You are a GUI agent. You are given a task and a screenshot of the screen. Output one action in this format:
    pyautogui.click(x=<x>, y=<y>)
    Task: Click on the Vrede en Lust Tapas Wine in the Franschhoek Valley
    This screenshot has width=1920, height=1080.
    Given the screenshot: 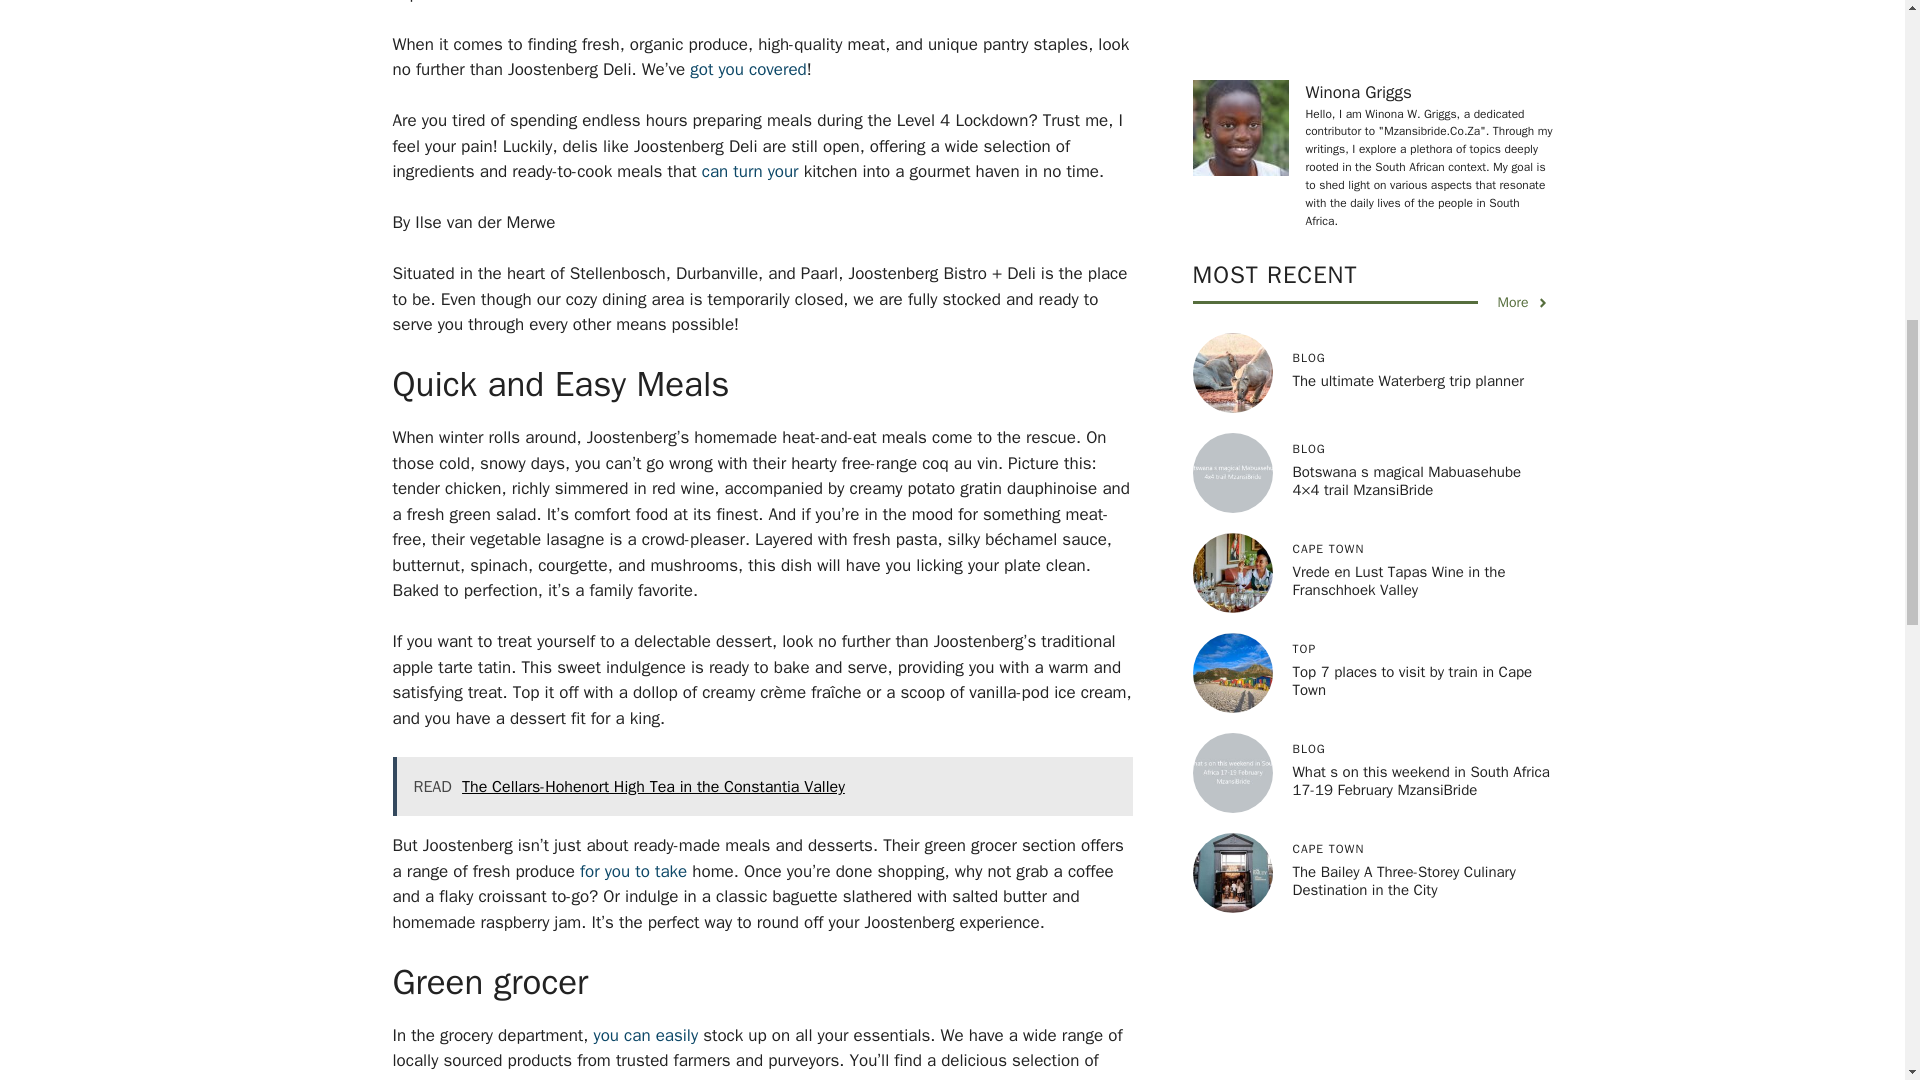 What is the action you would take?
    pyautogui.click(x=1398, y=321)
    